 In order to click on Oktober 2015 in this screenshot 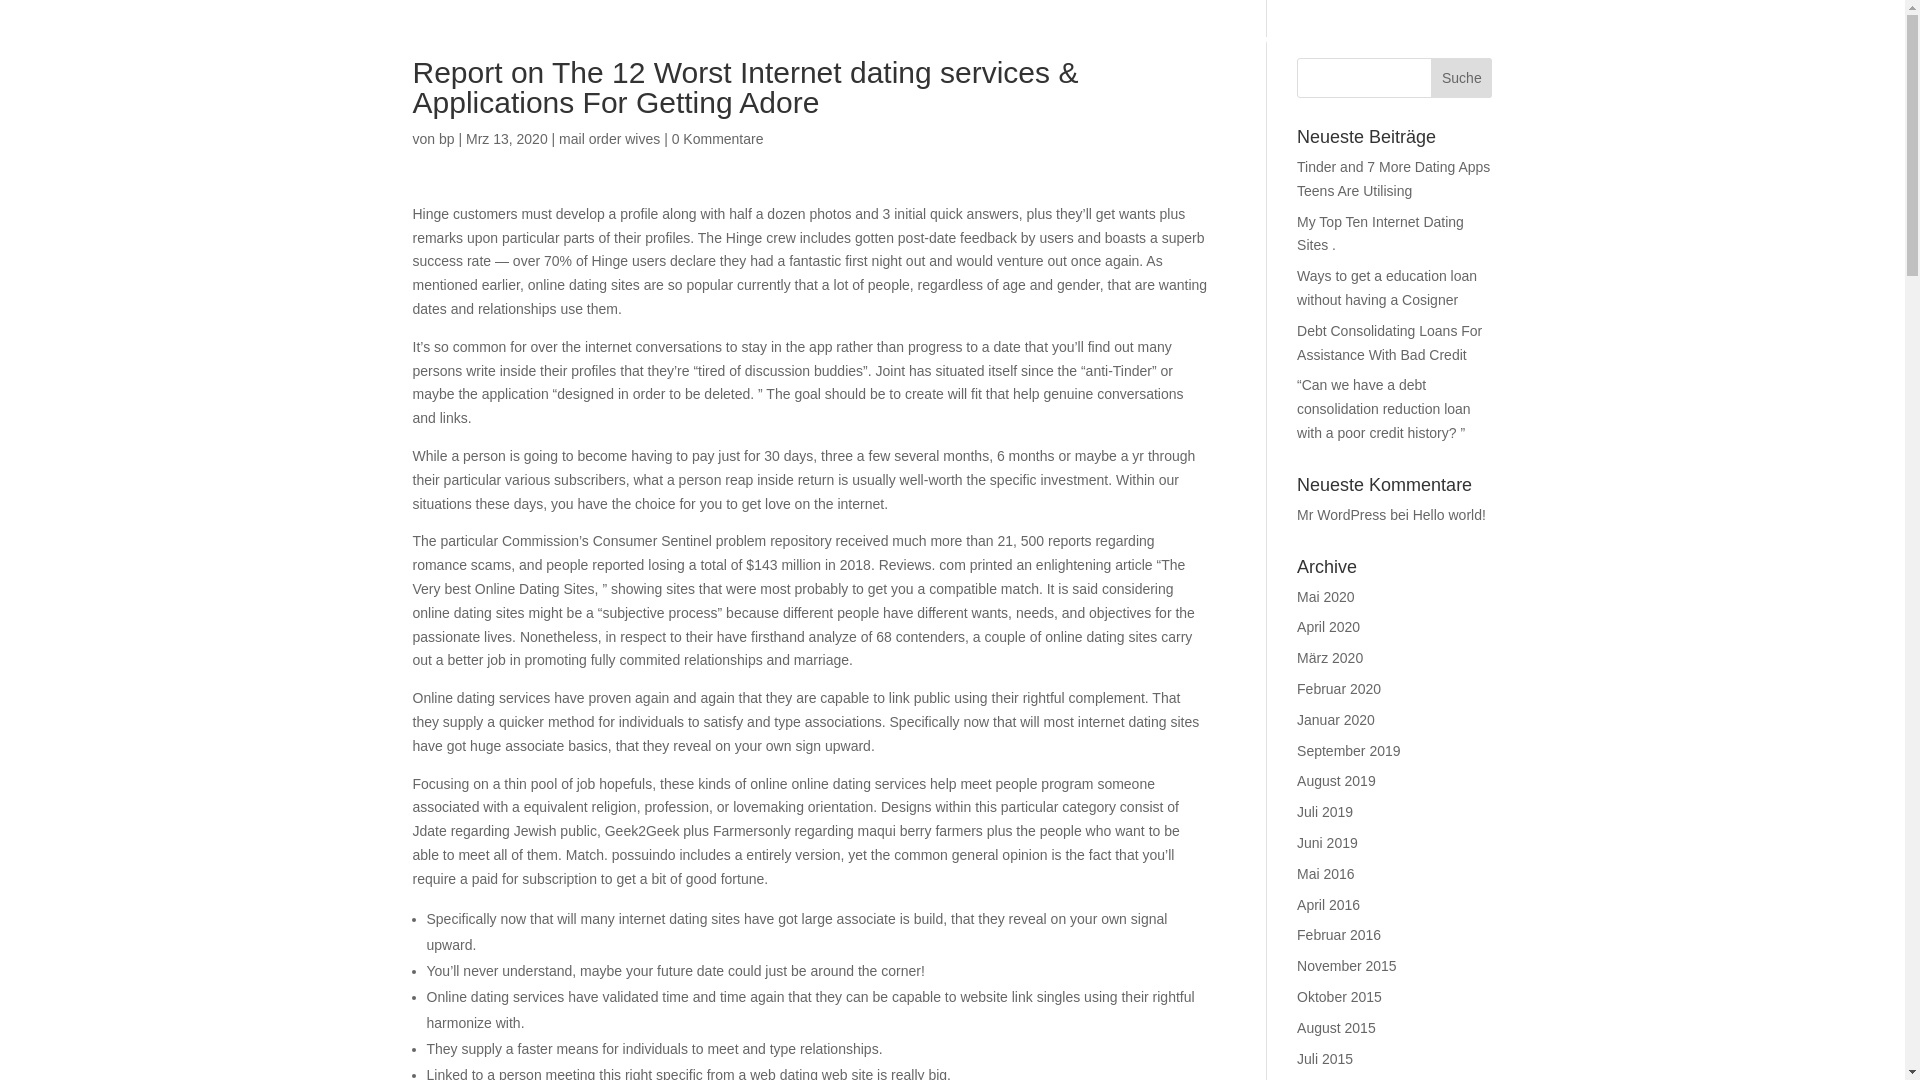, I will do `click(1340, 997)`.